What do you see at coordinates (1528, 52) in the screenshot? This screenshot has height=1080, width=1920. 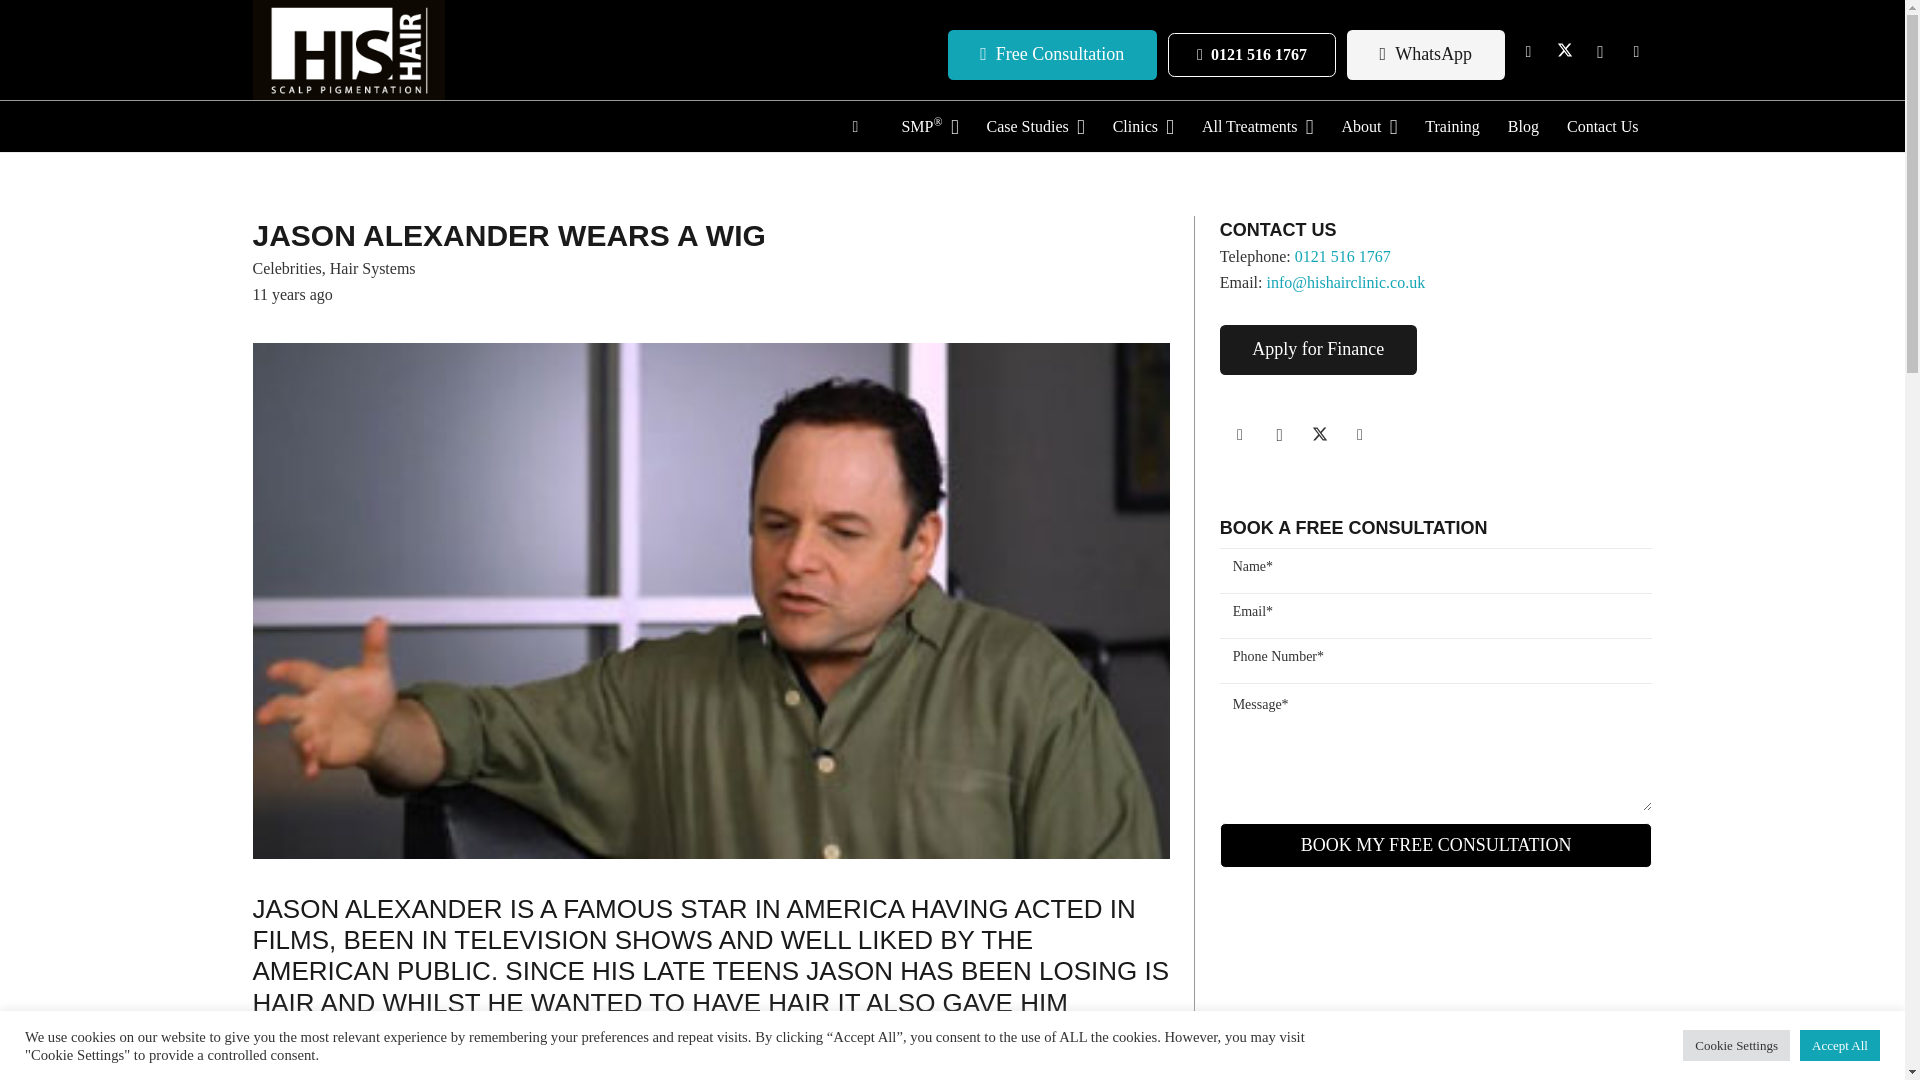 I see `Facebook` at bounding box center [1528, 52].